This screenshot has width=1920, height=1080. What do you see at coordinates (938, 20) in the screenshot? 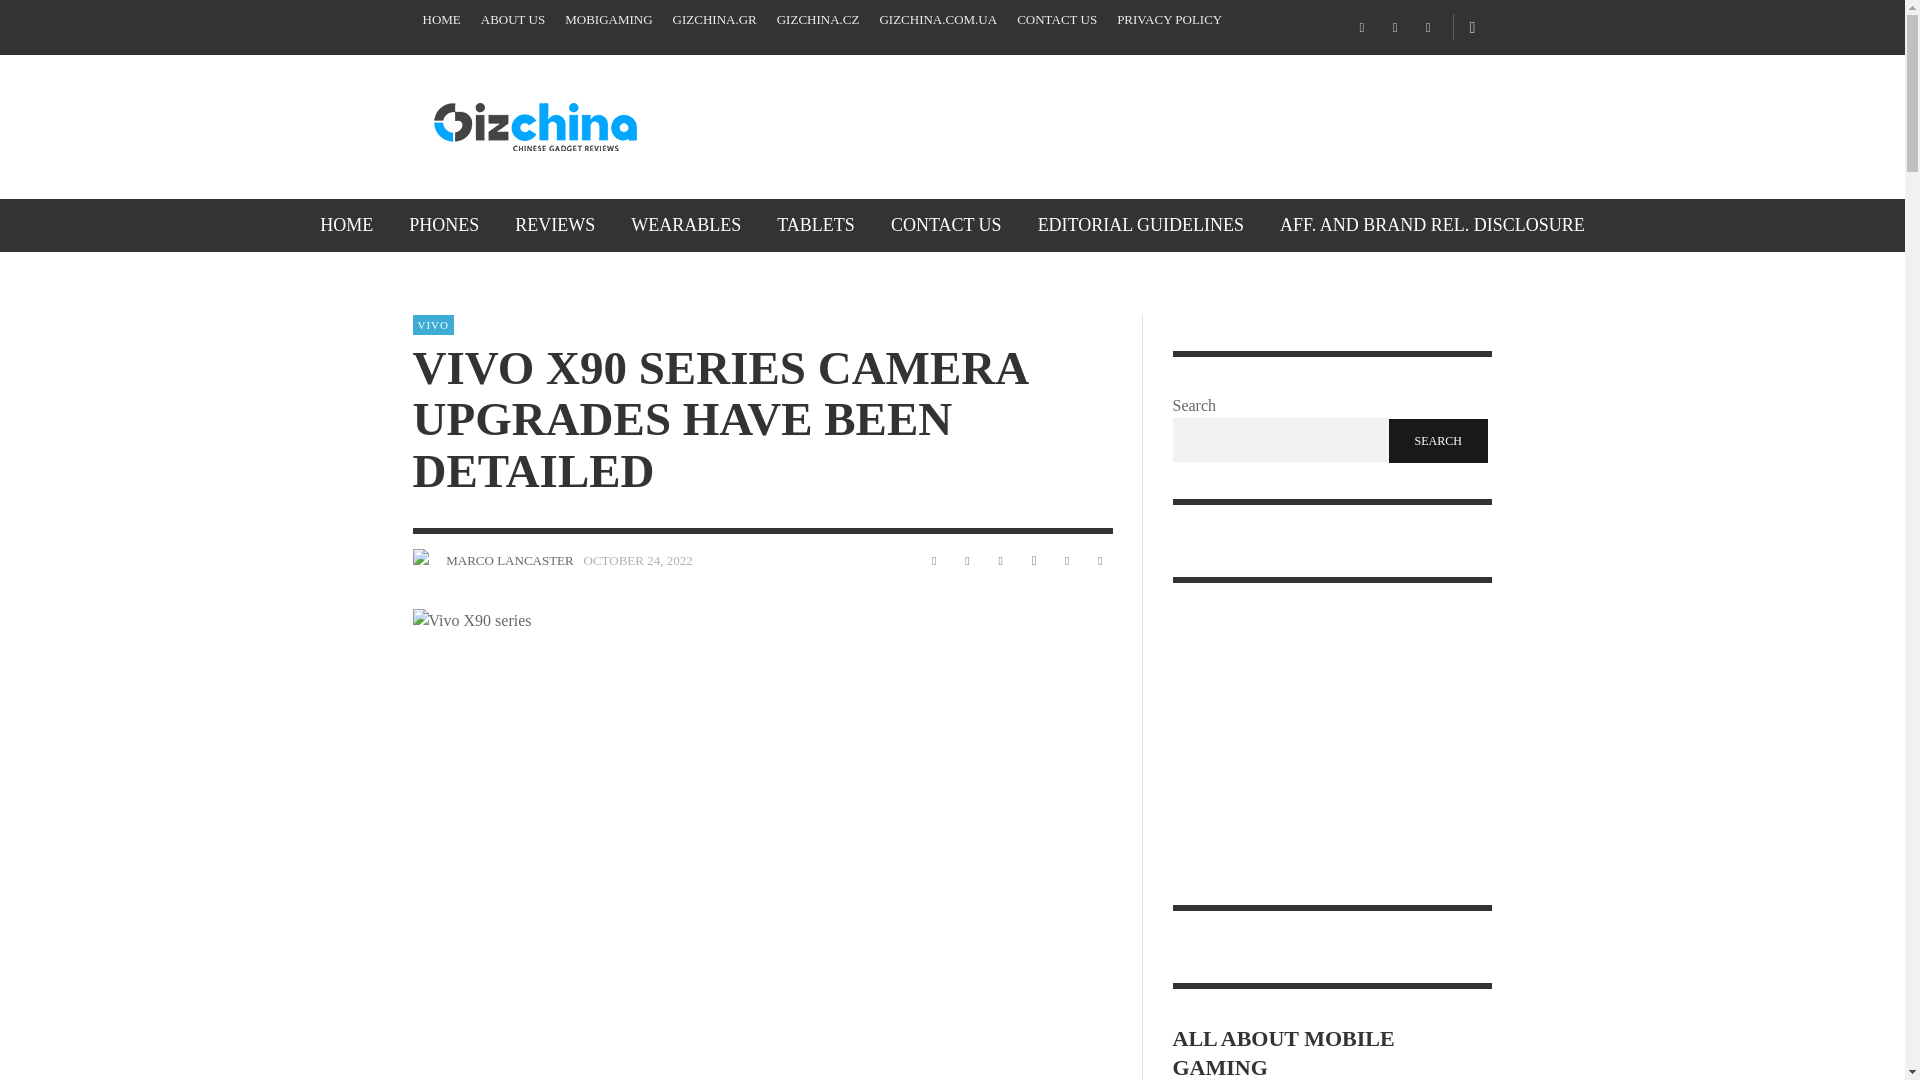
I see `GIZCHINA.COM.UA` at bounding box center [938, 20].